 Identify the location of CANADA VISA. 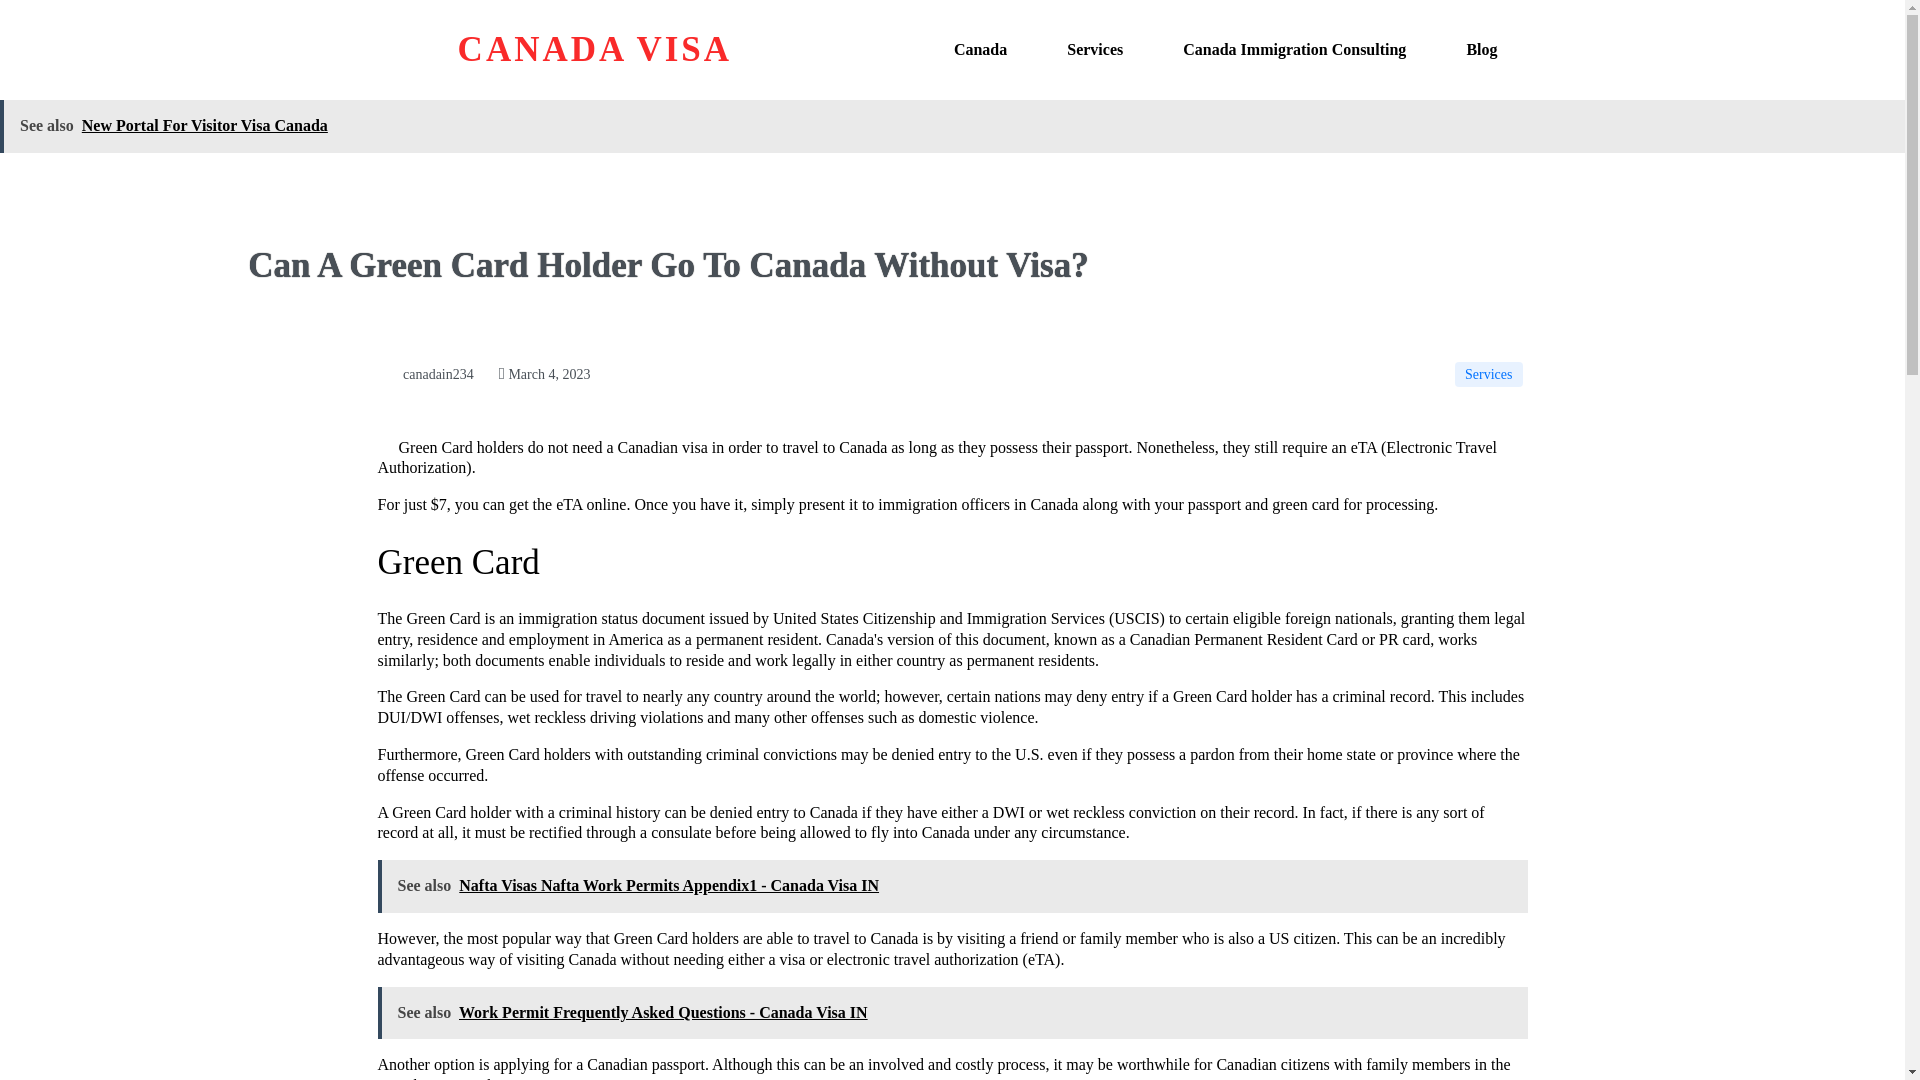
(573, 50).